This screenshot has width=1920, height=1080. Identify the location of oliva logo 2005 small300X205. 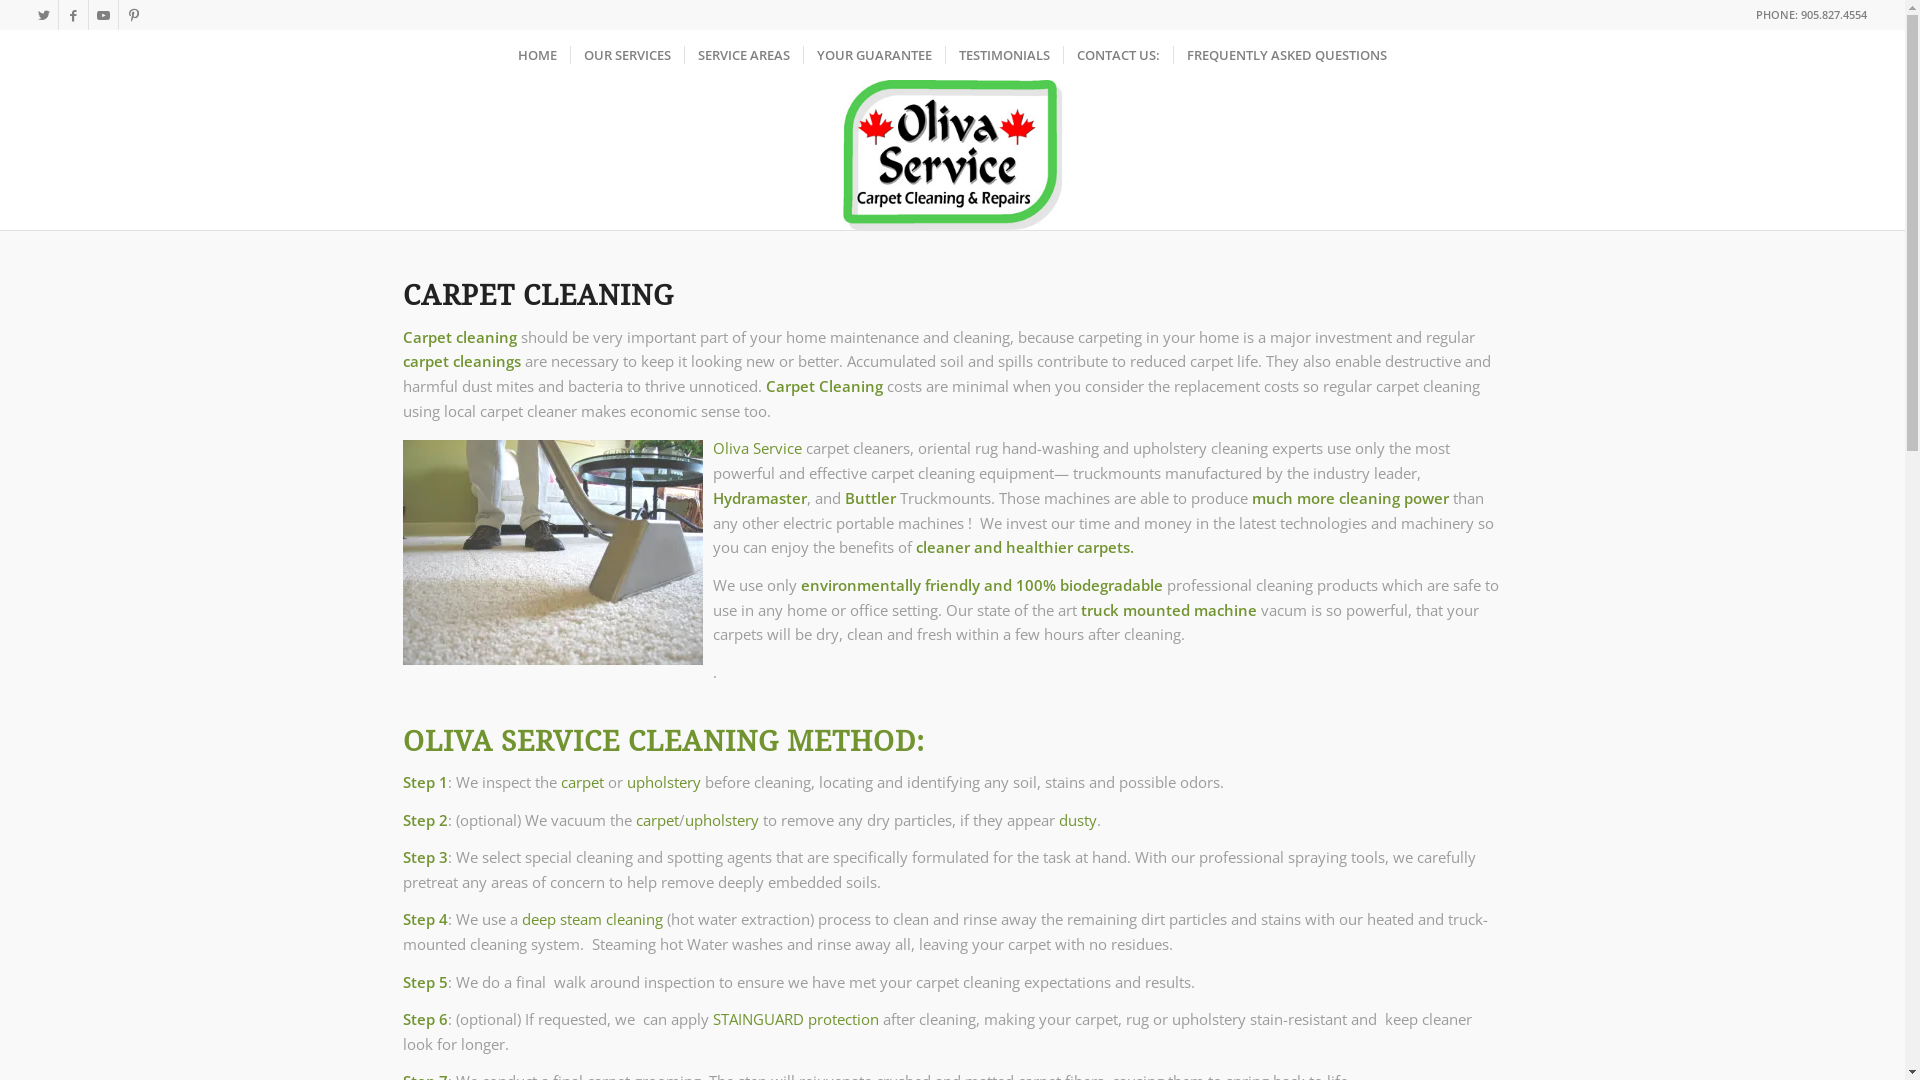
(953, 155).